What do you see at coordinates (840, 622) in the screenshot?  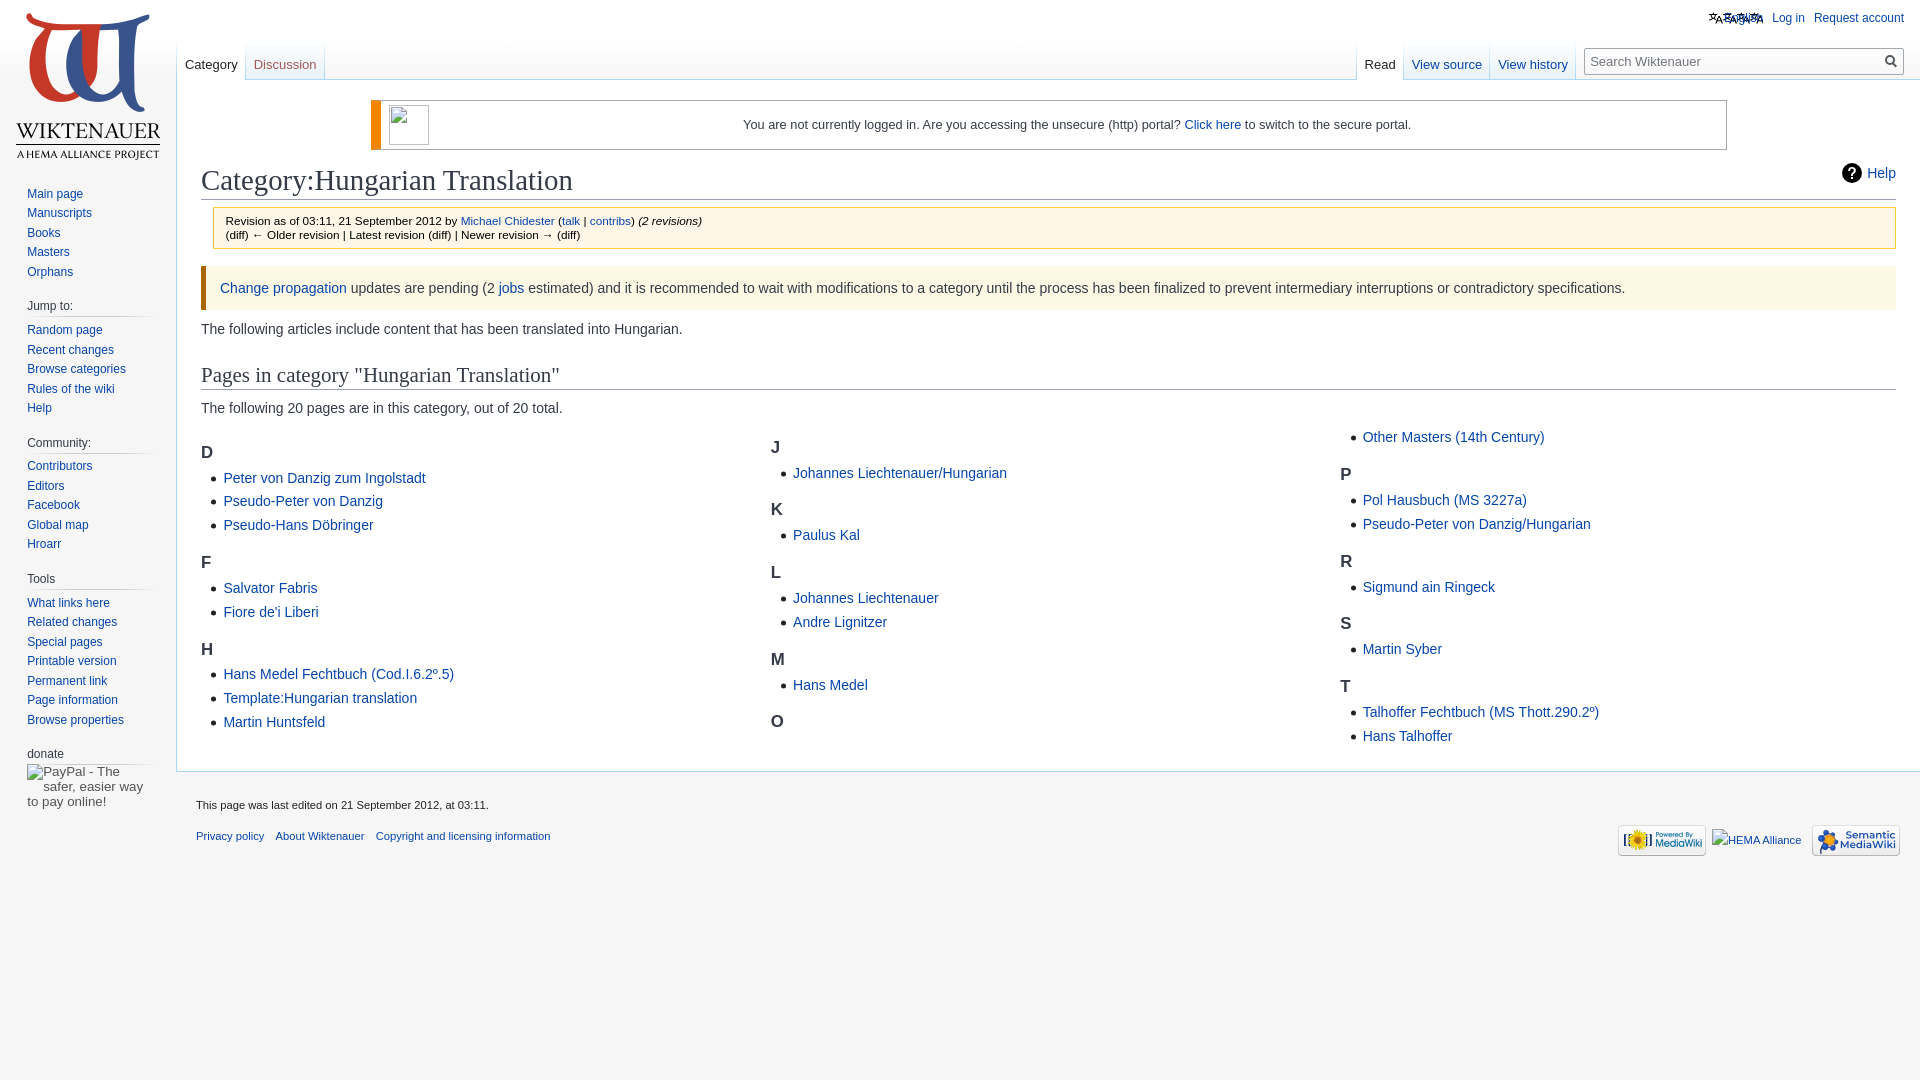 I see `Andre Lignitzer` at bounding box center [840, 622].